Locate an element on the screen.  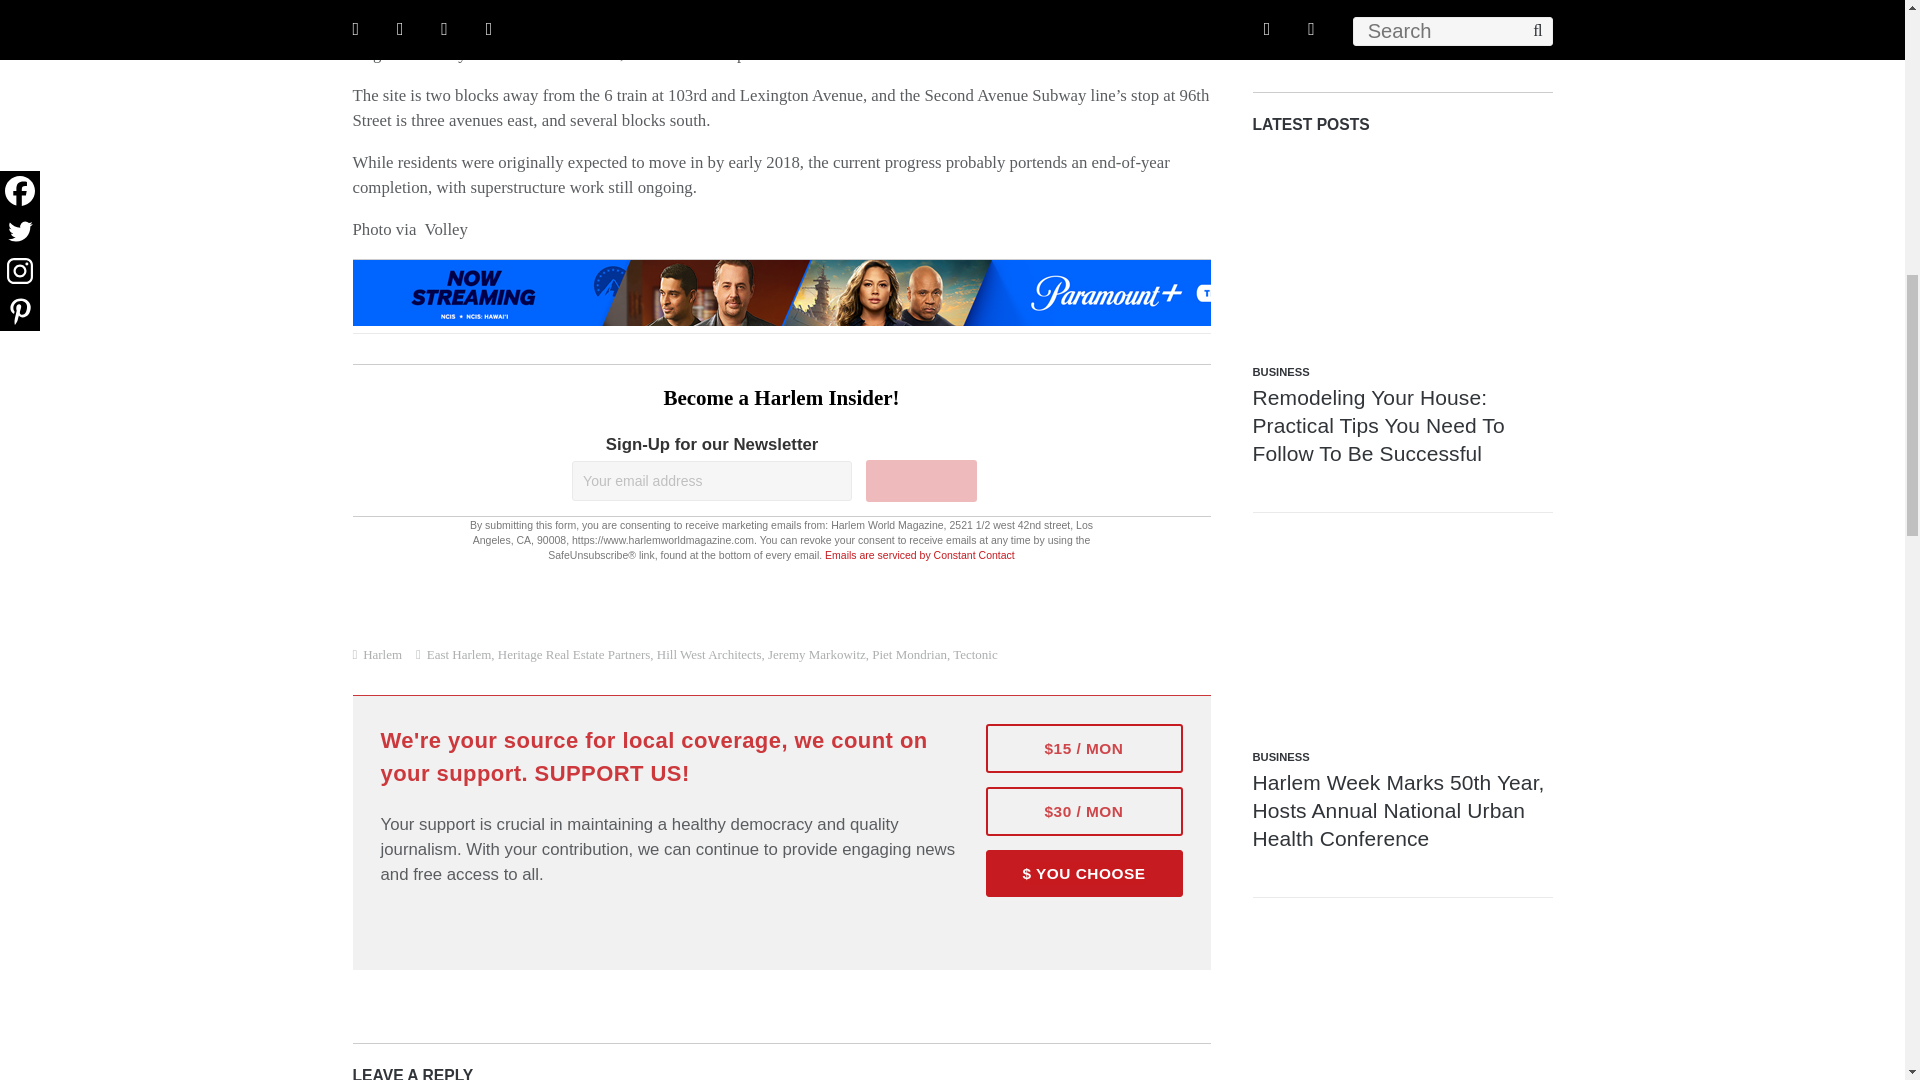
Sign up is located at coordinates (921, 481).